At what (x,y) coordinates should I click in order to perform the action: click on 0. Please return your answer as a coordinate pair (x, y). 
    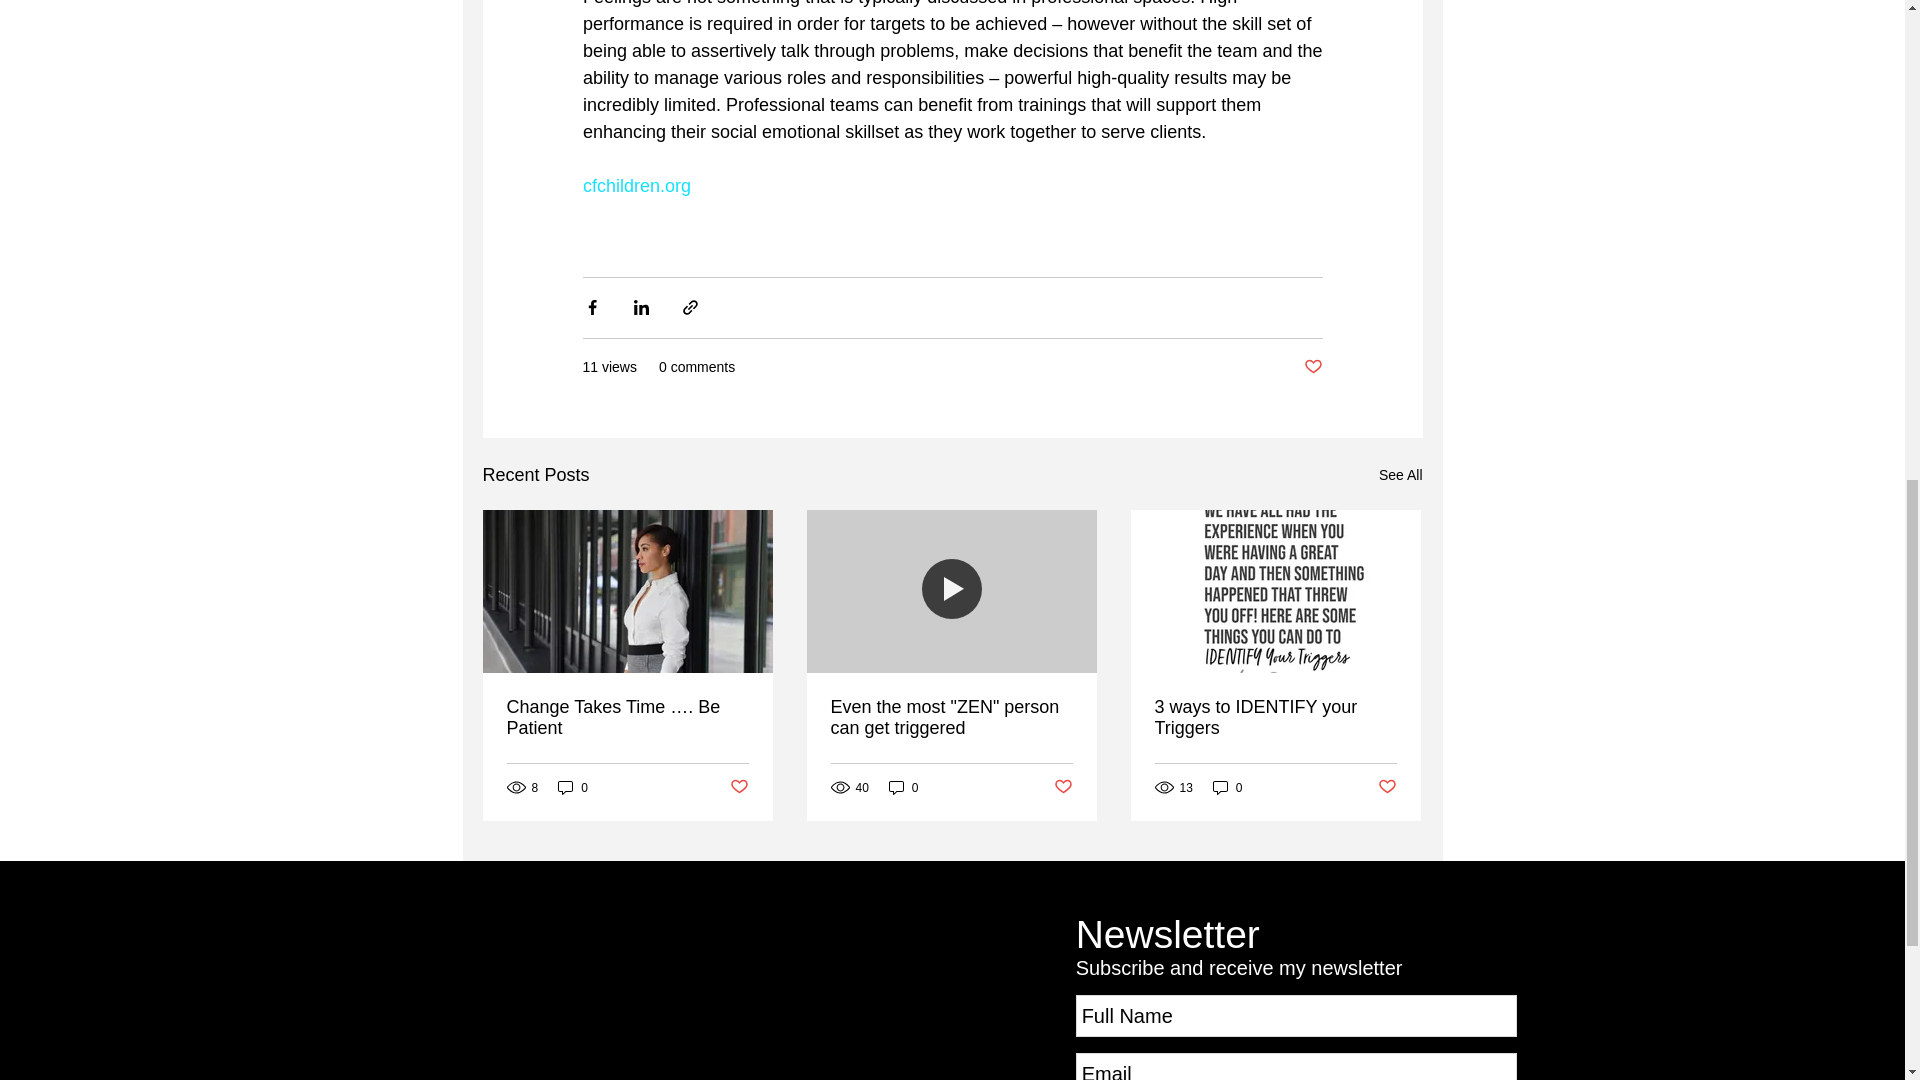
    Looking at the image, I should click on (572, 787).